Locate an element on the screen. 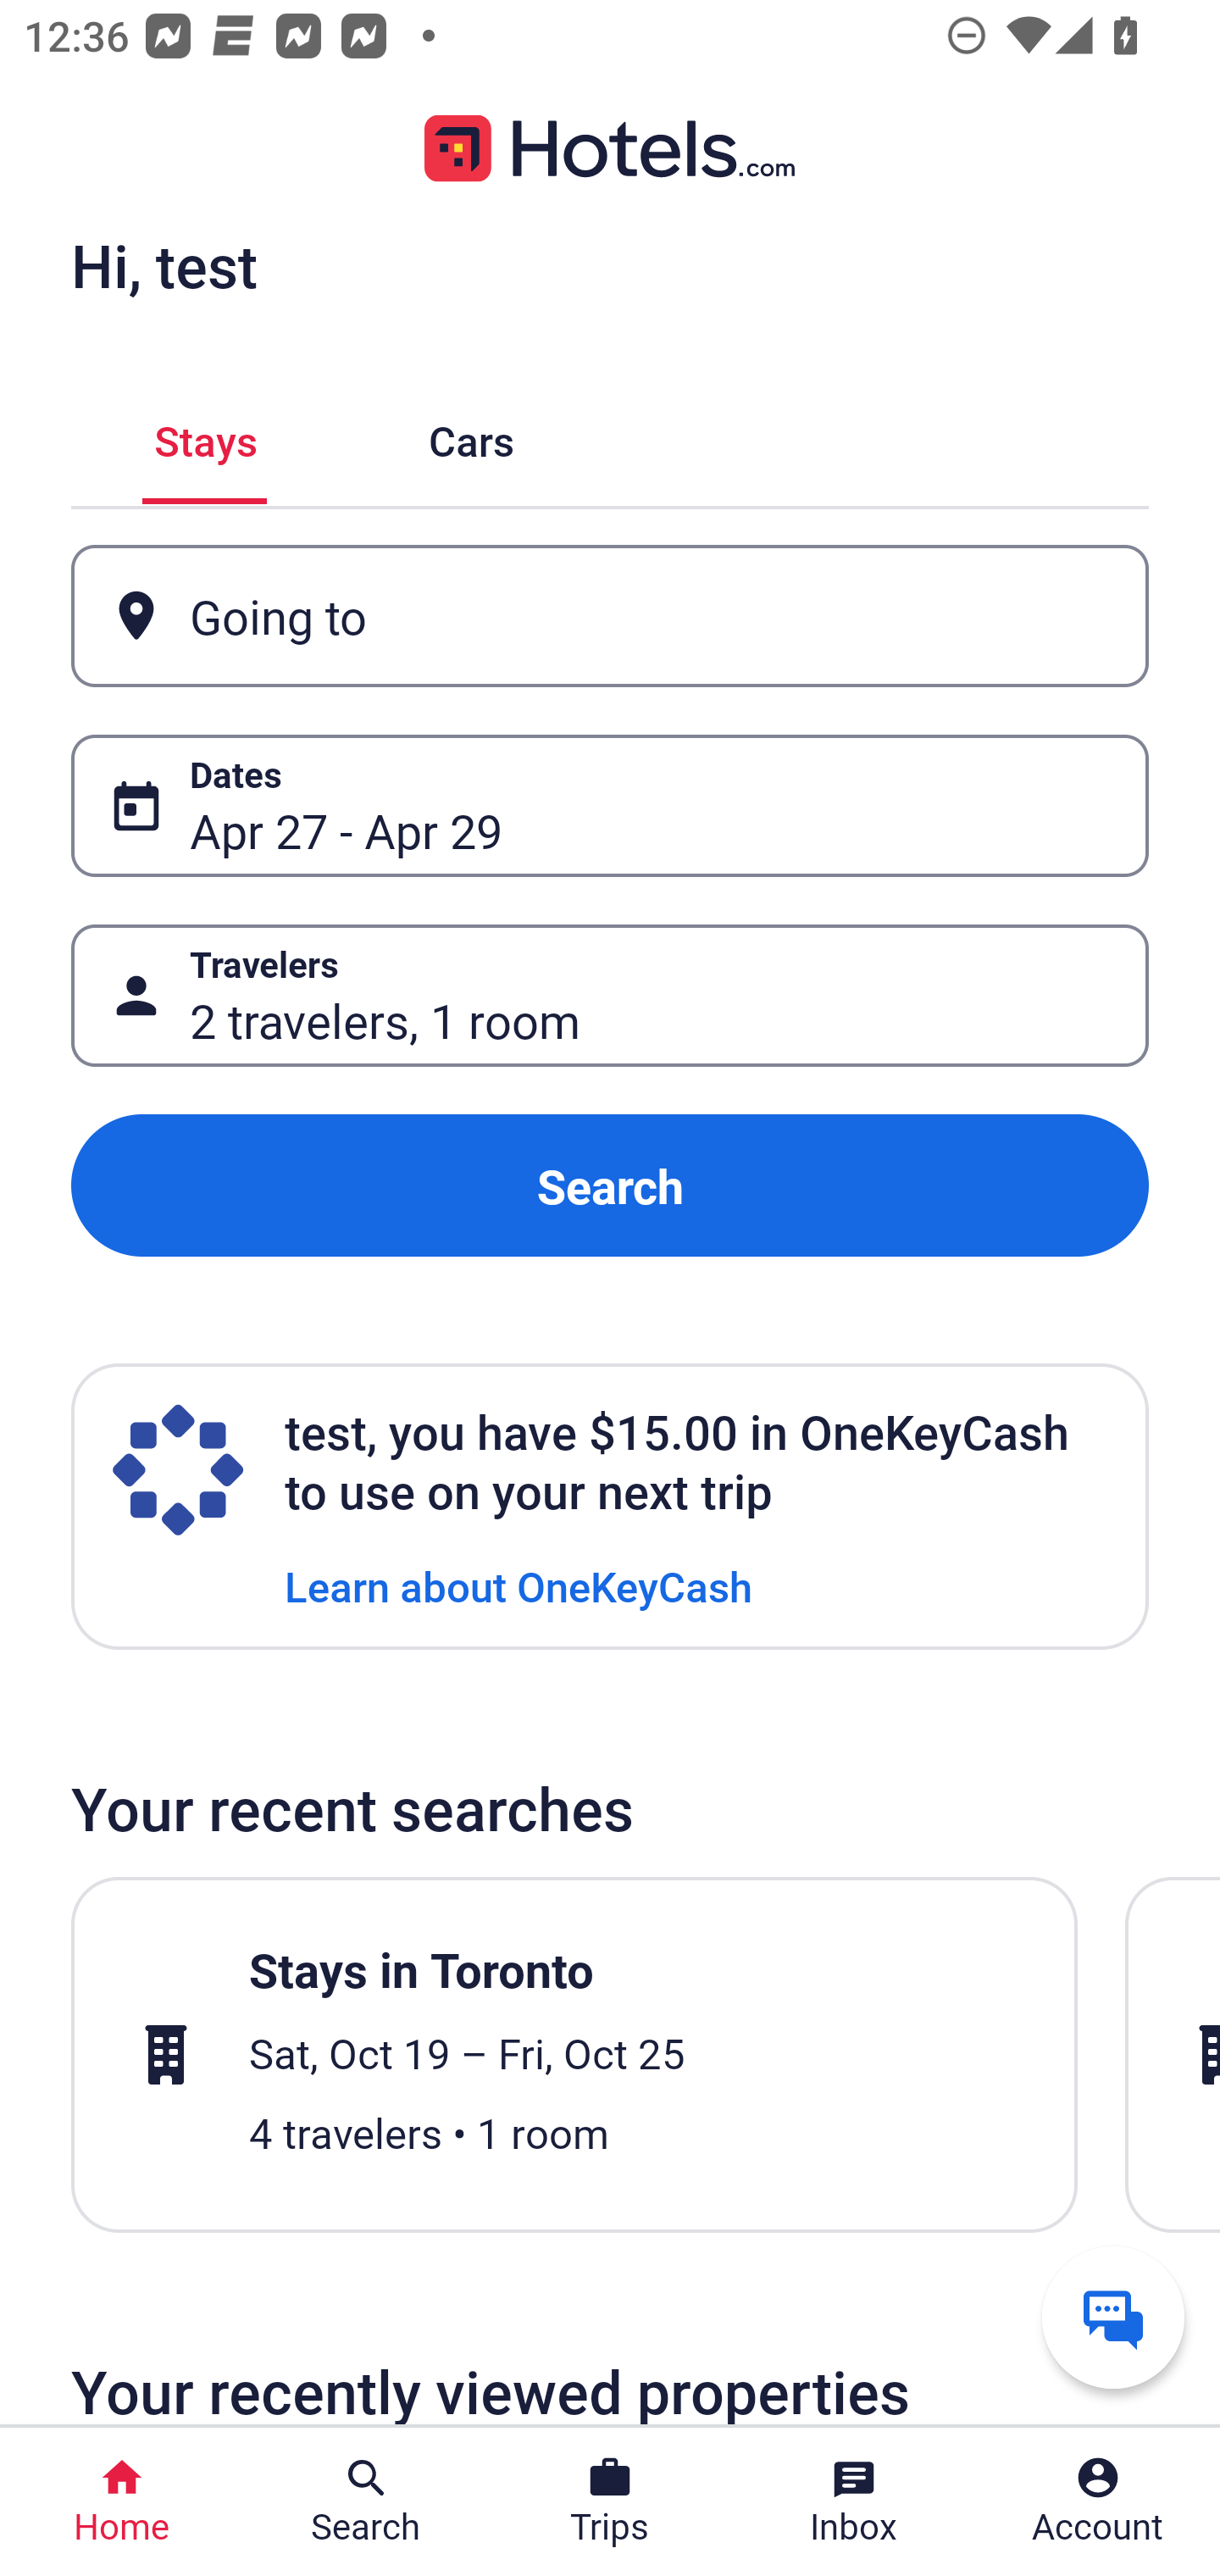 This screenshot has width=1220, height=2576. Going to Button is located at coordinates (610, 617).